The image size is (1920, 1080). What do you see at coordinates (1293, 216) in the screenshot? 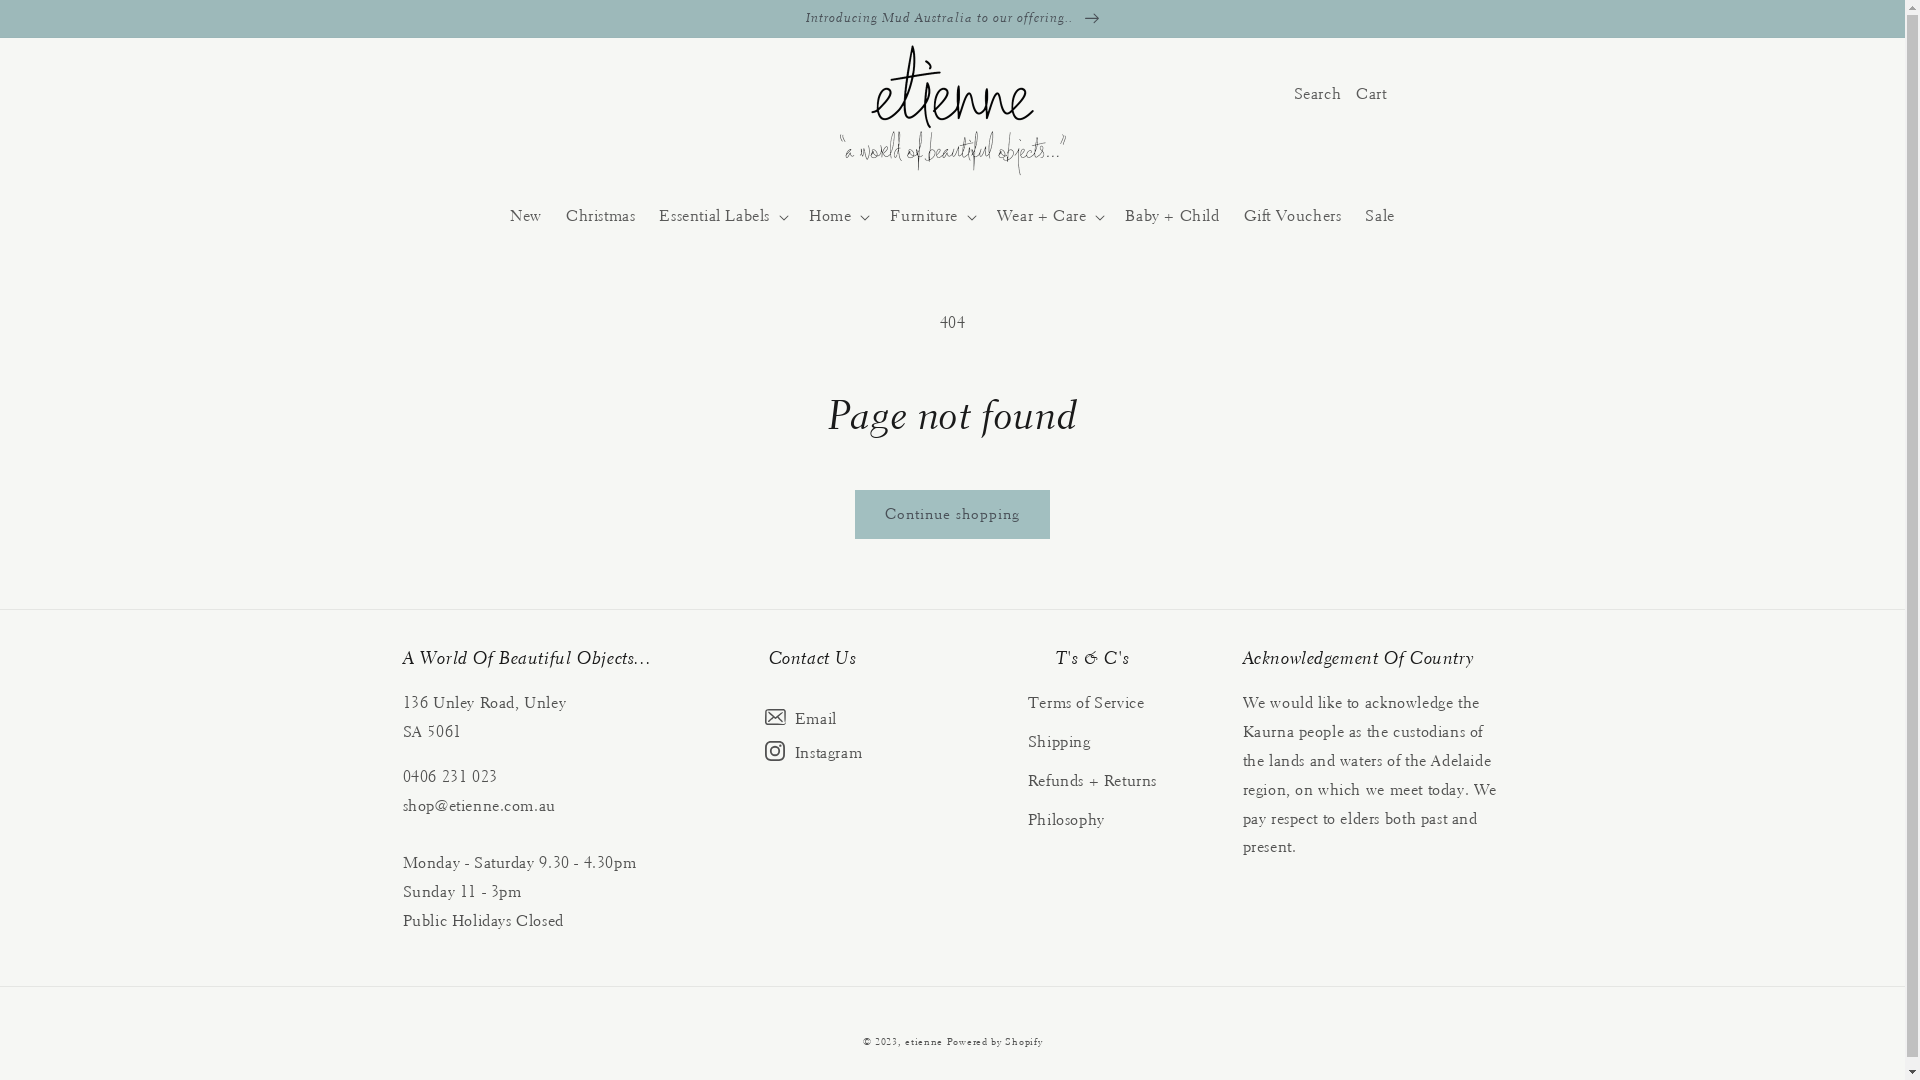
I see `Gift Vouchers` at bounding box center [1293, 216].